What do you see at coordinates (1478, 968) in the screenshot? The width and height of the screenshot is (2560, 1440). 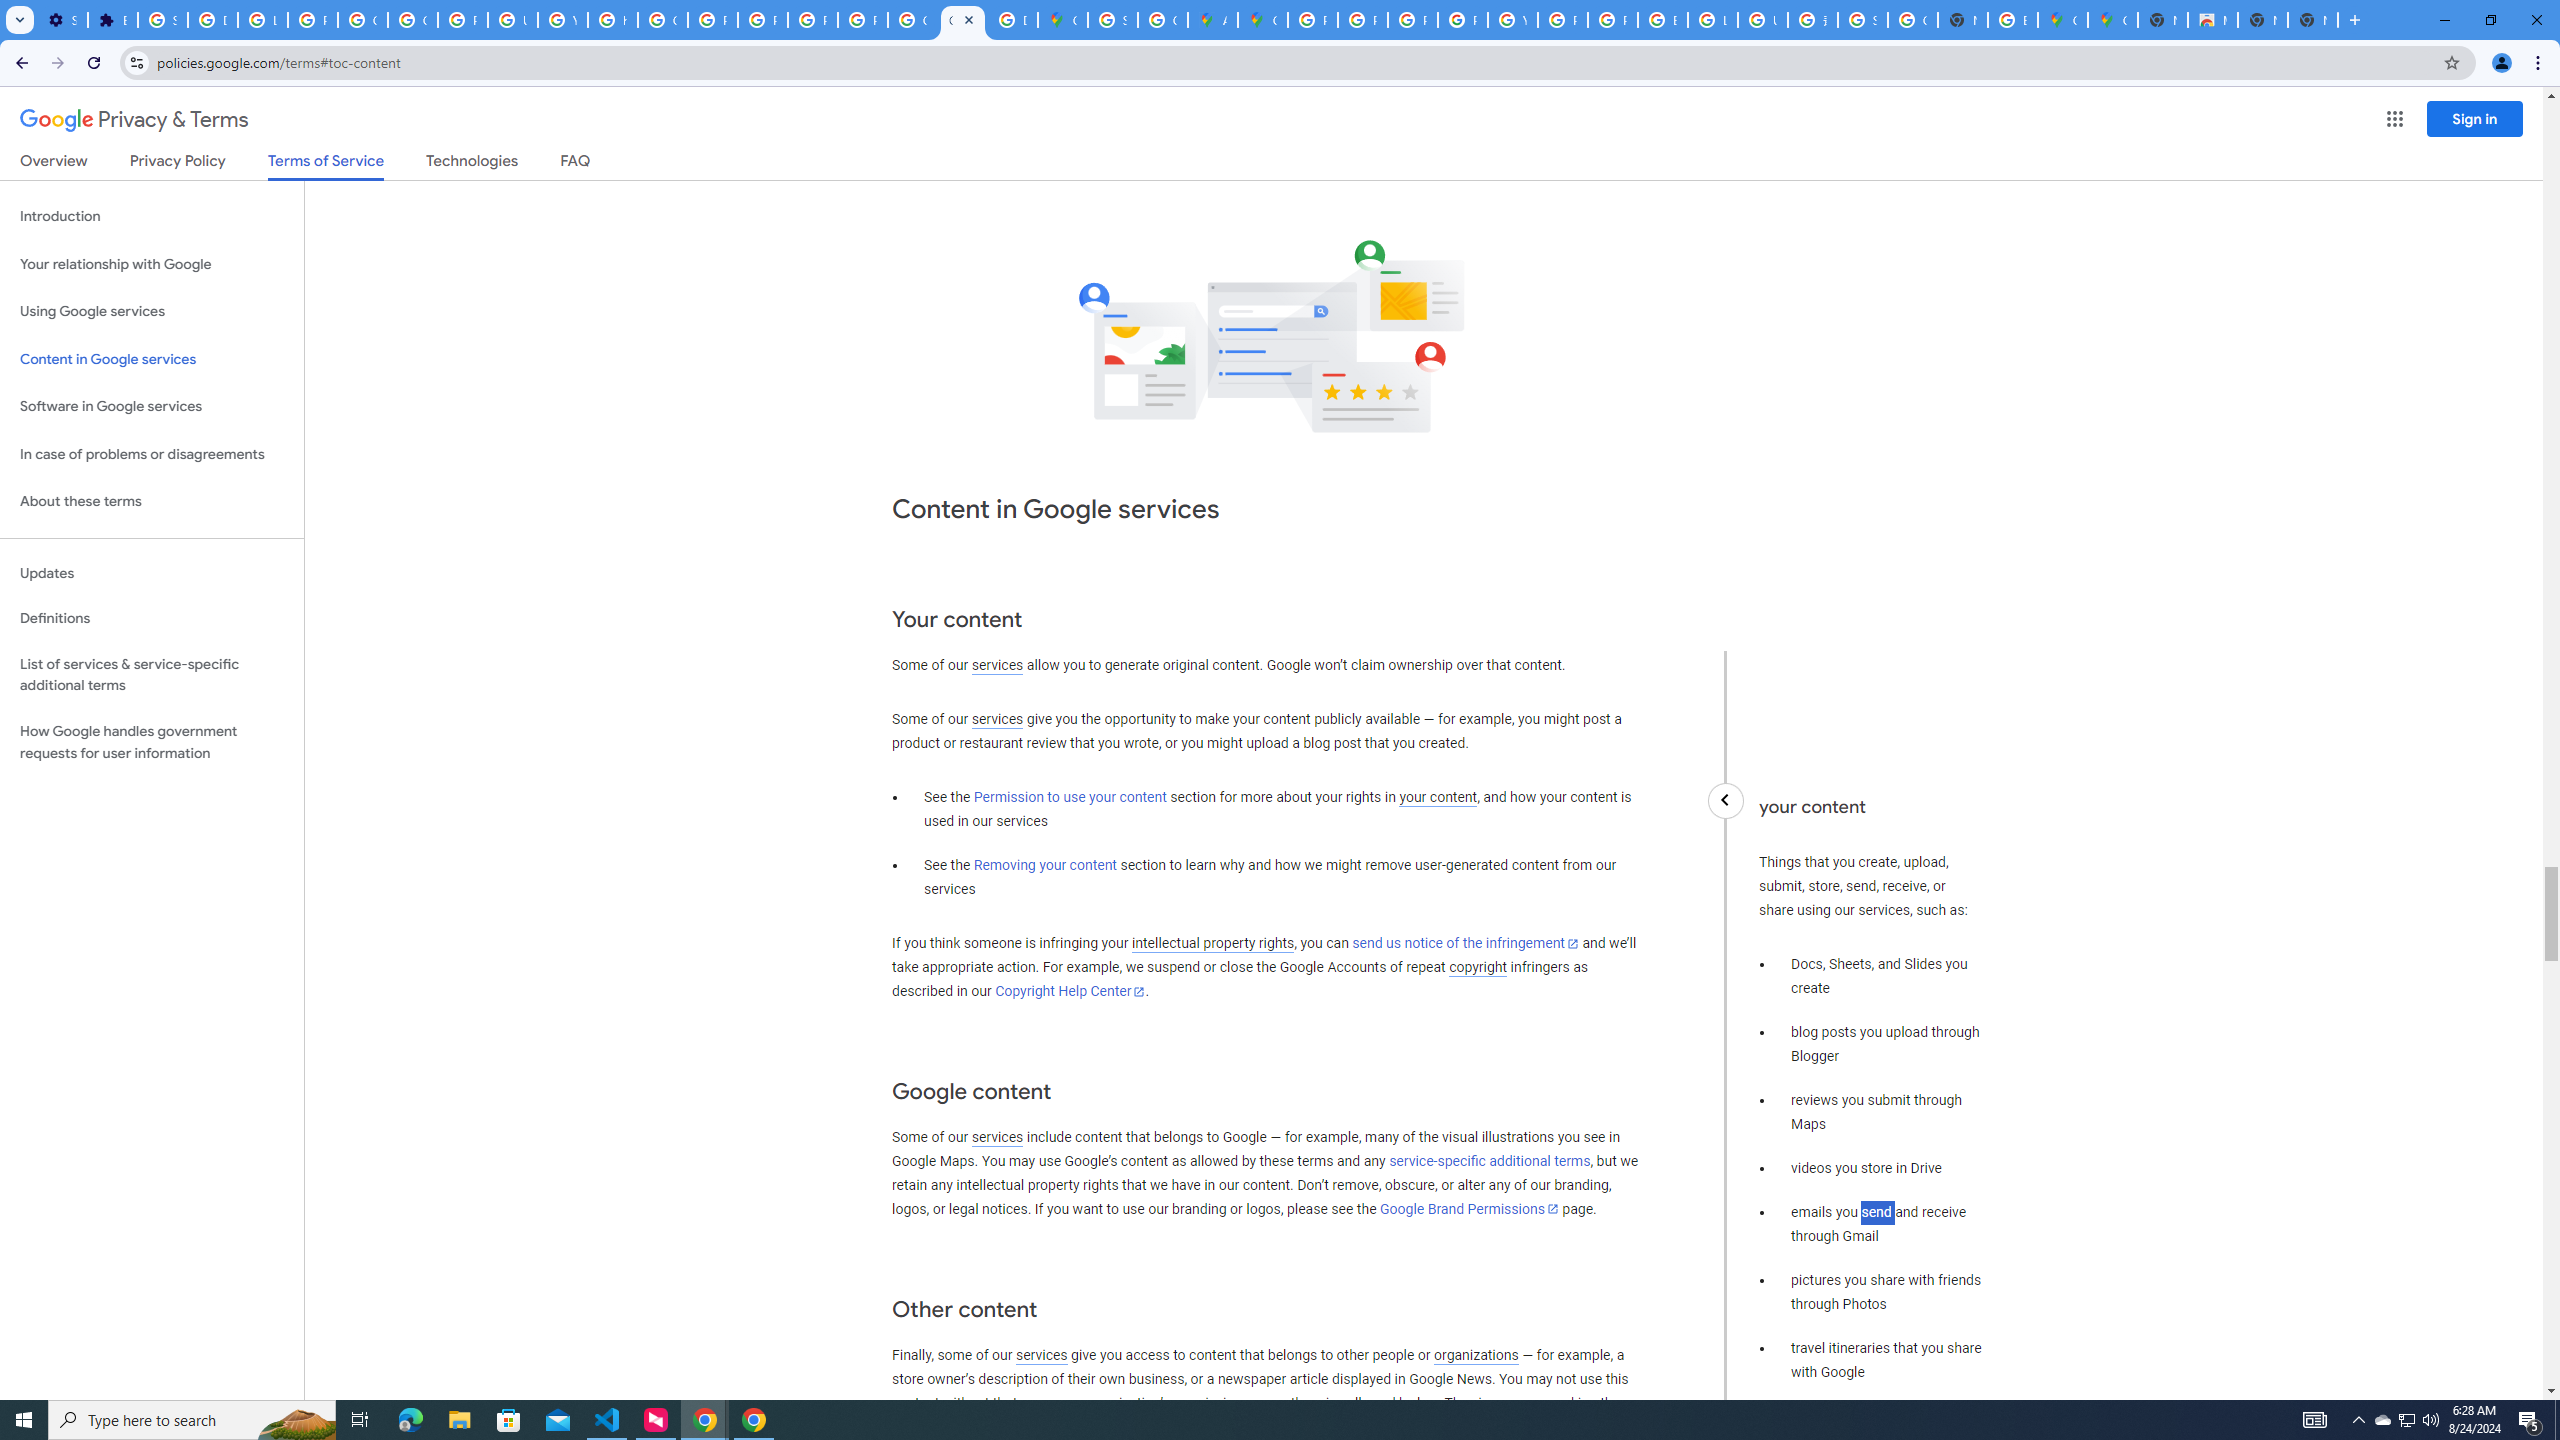 I see `copyright` at bounding box center [1478, 968].